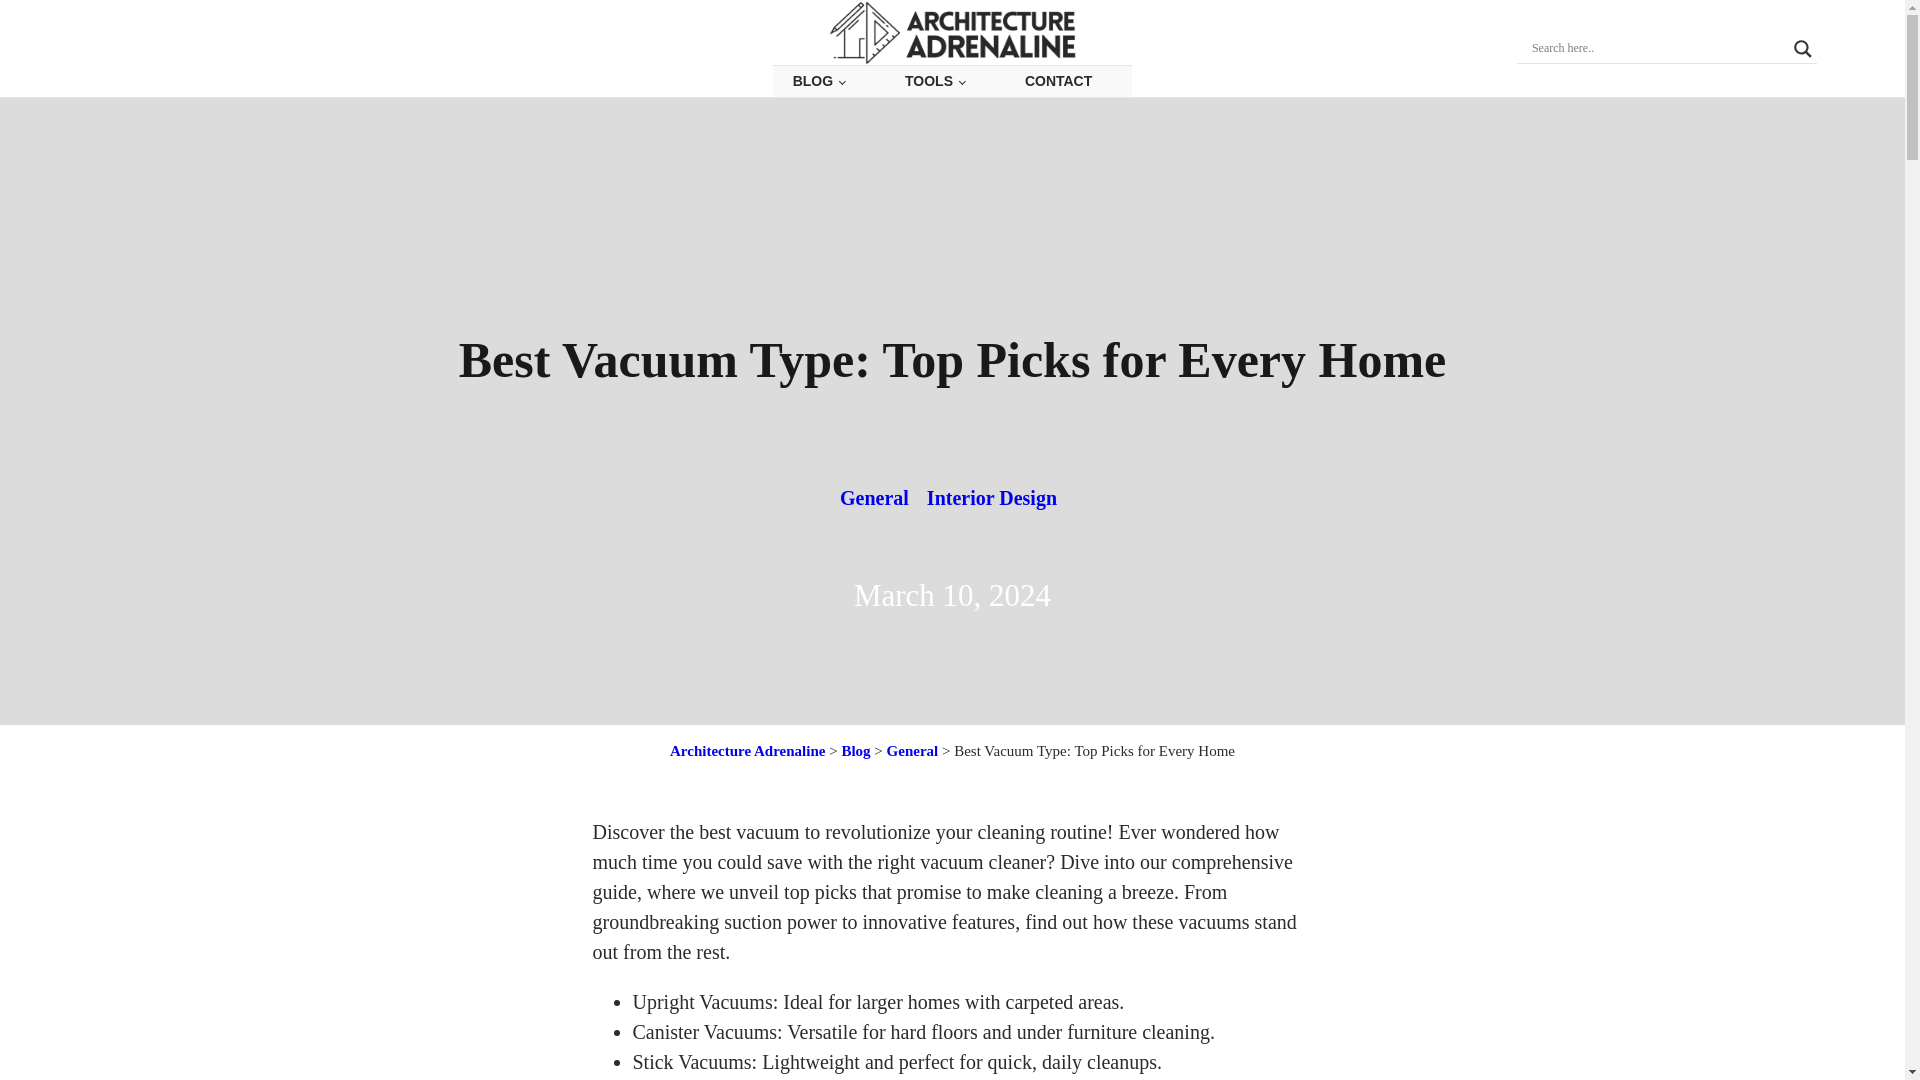 This screenshot has width=1920, height=1080. I want to click on BLOG, so click(819, 81).